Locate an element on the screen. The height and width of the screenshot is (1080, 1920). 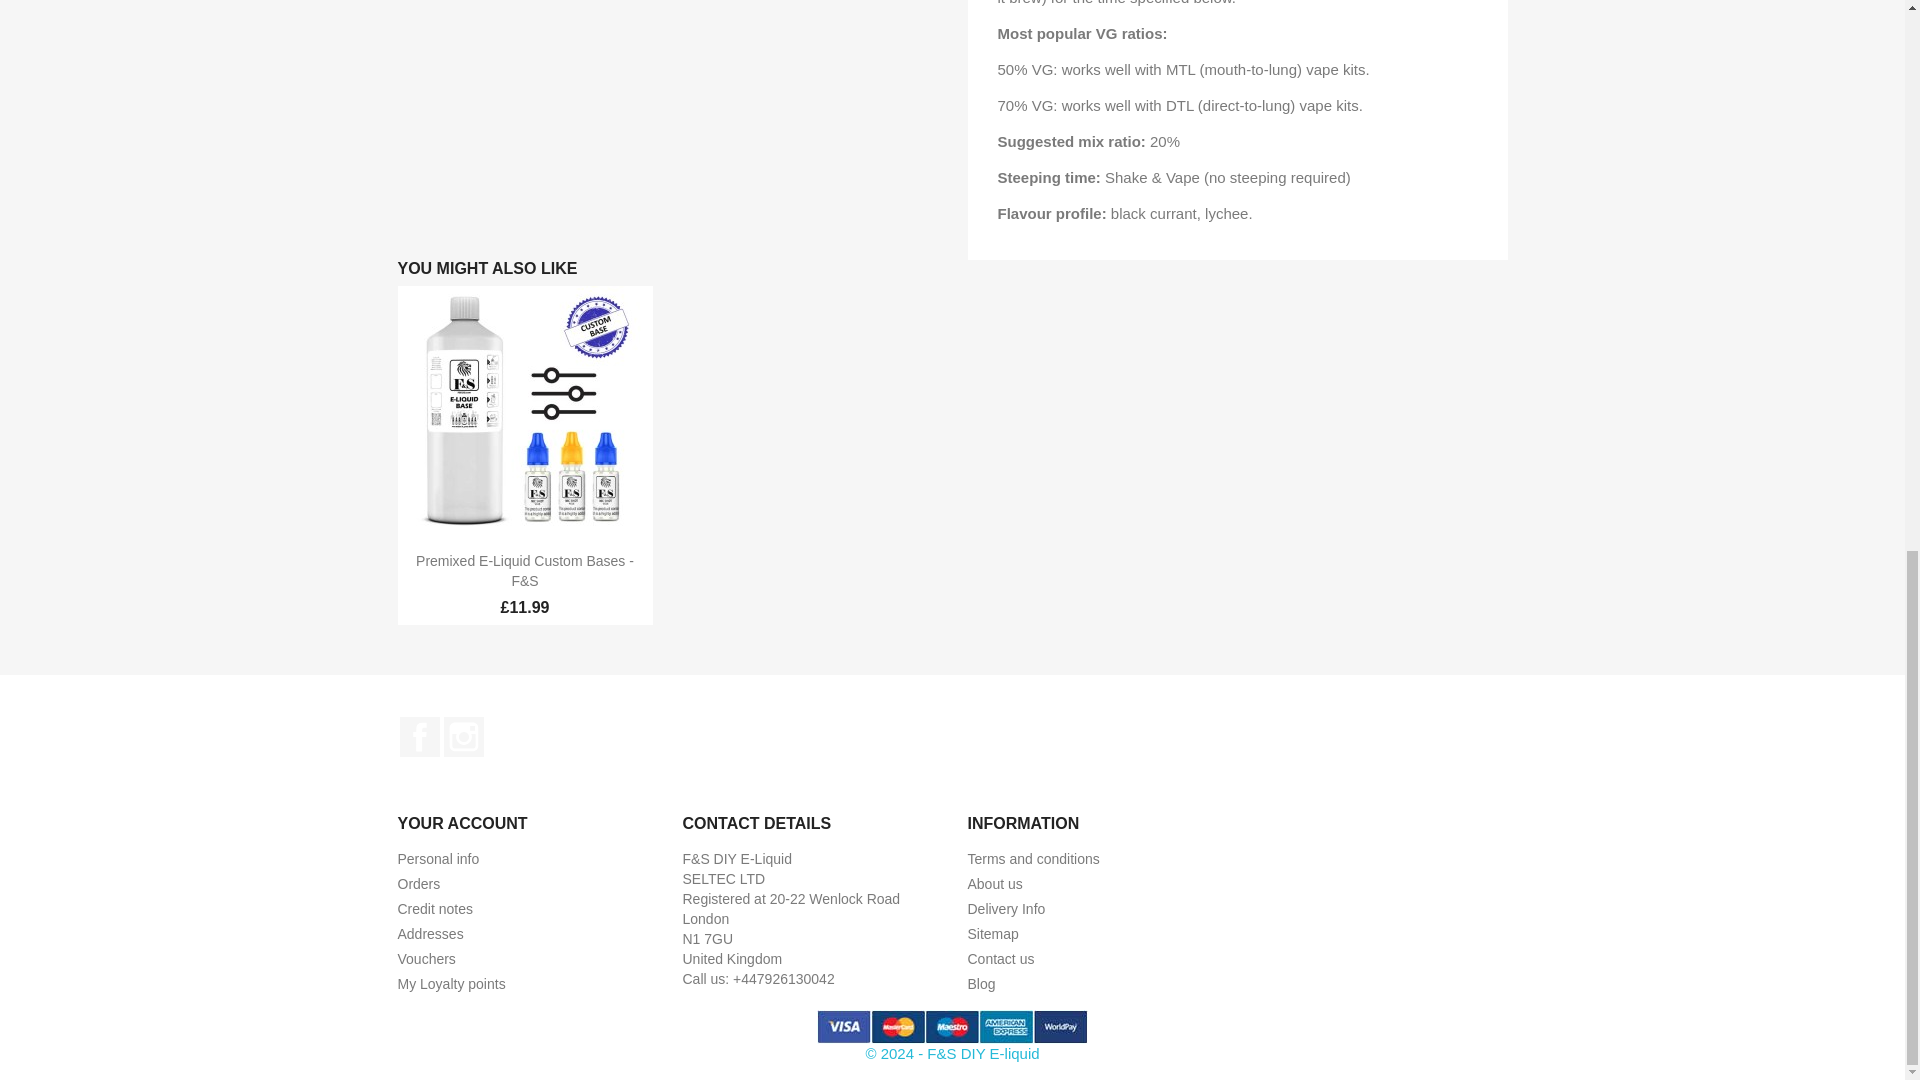
Our terms and conditions of use is located at coordinates (1034, 859).